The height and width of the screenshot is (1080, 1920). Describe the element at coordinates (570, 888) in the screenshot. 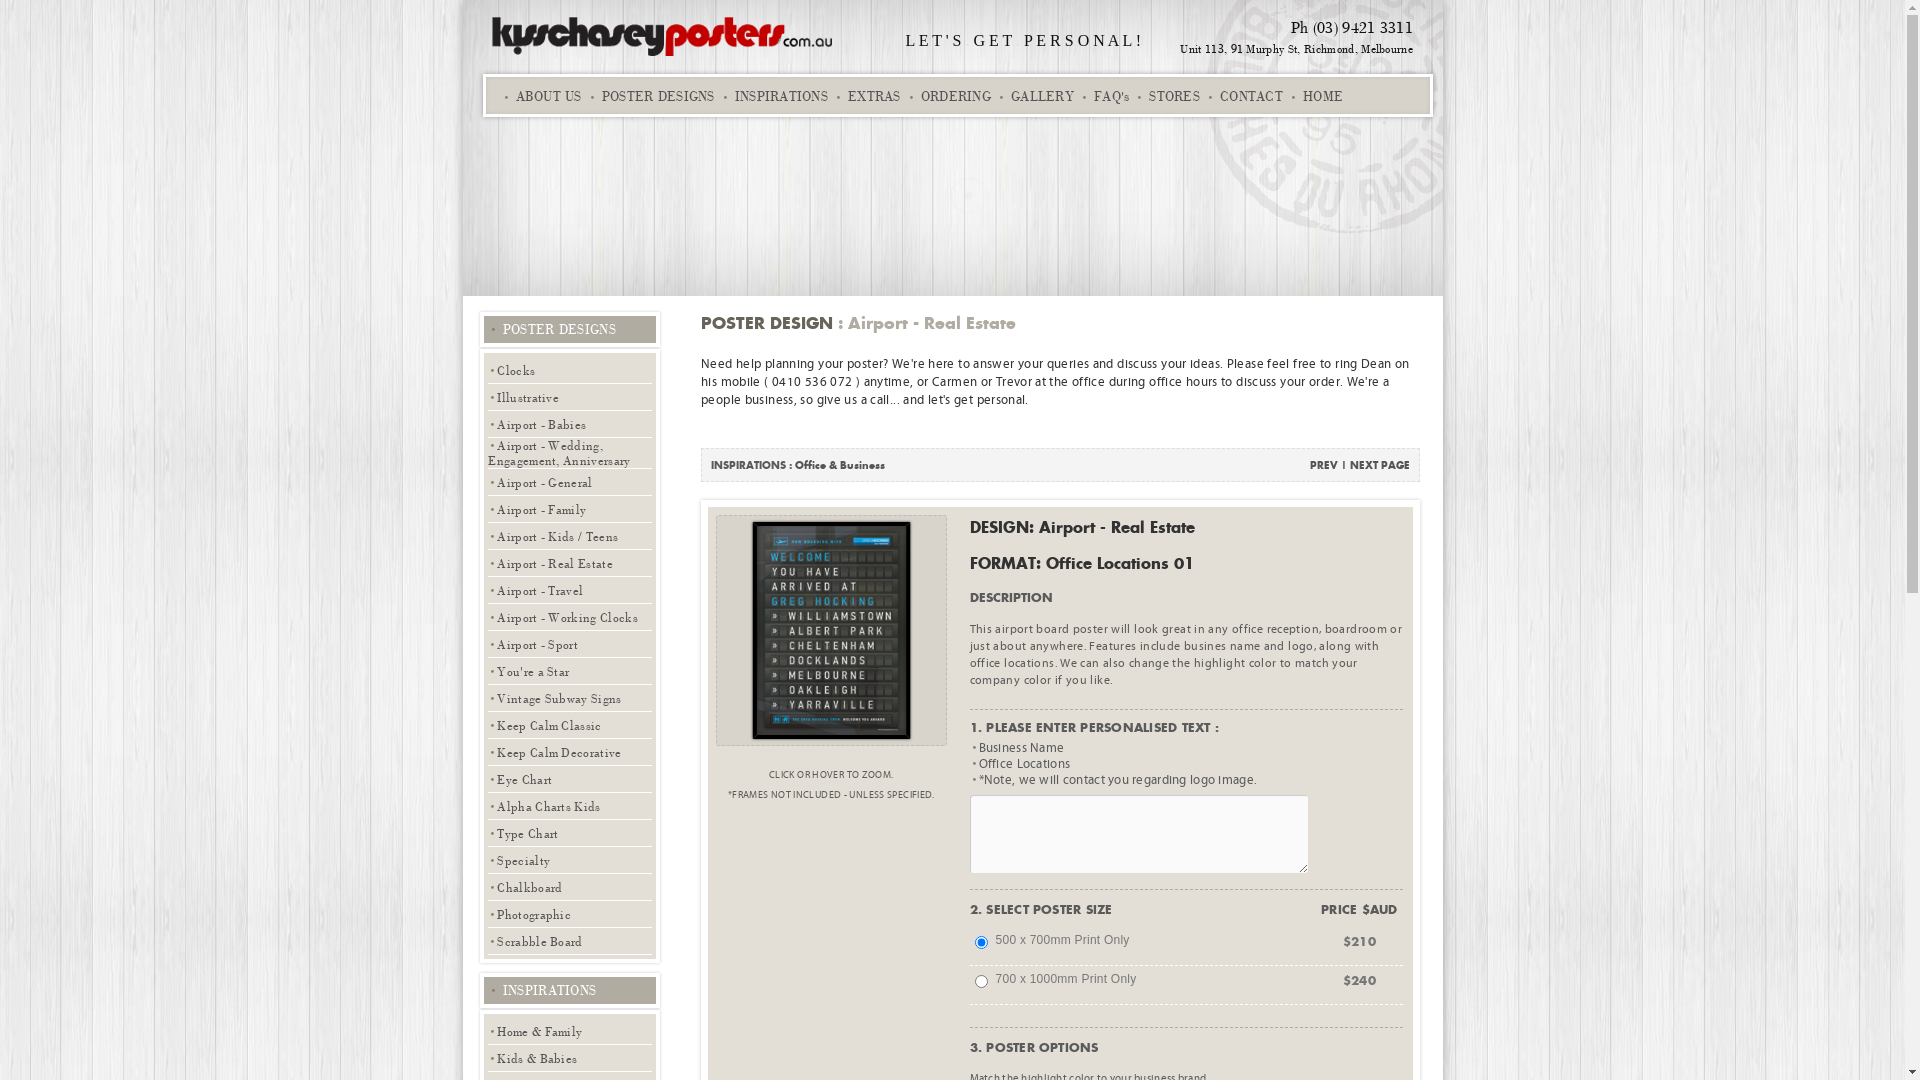

I see `Chalkboard` at that location.